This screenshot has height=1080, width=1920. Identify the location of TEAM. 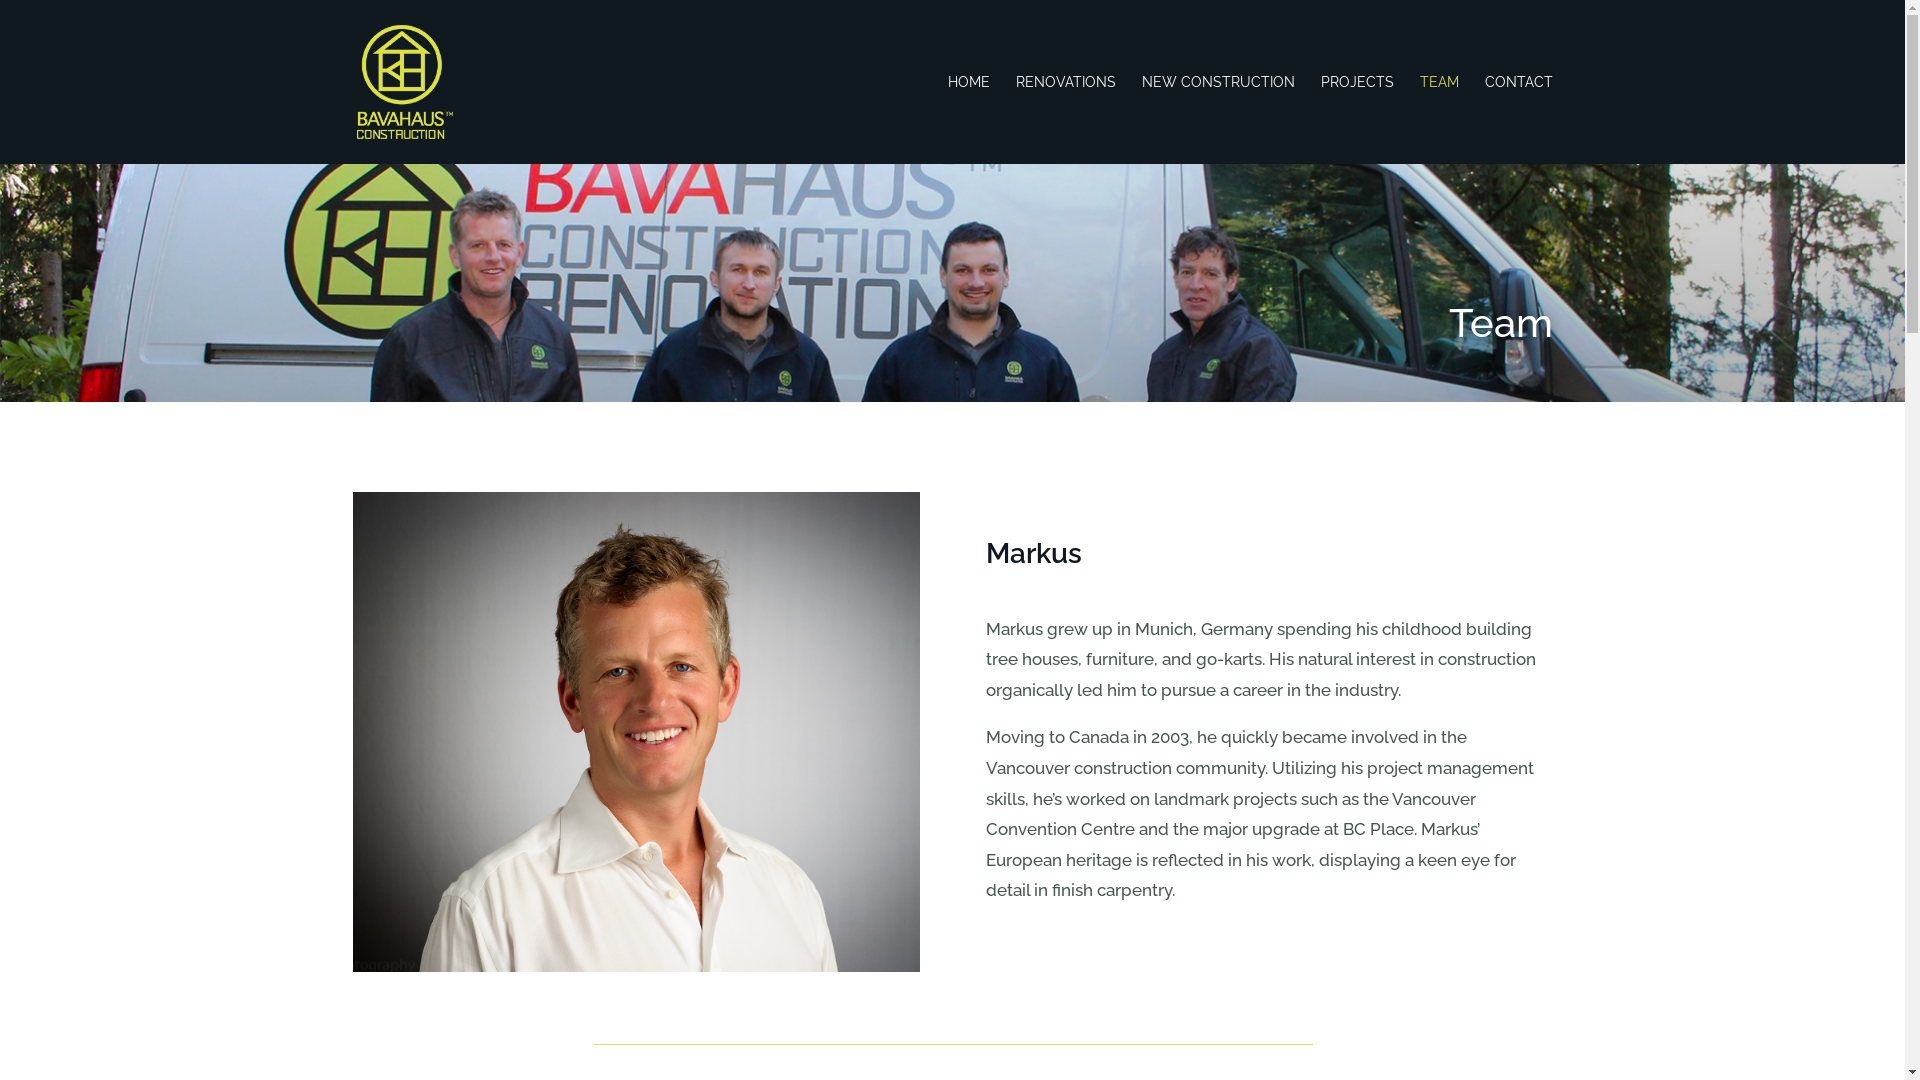
(1440, 120).